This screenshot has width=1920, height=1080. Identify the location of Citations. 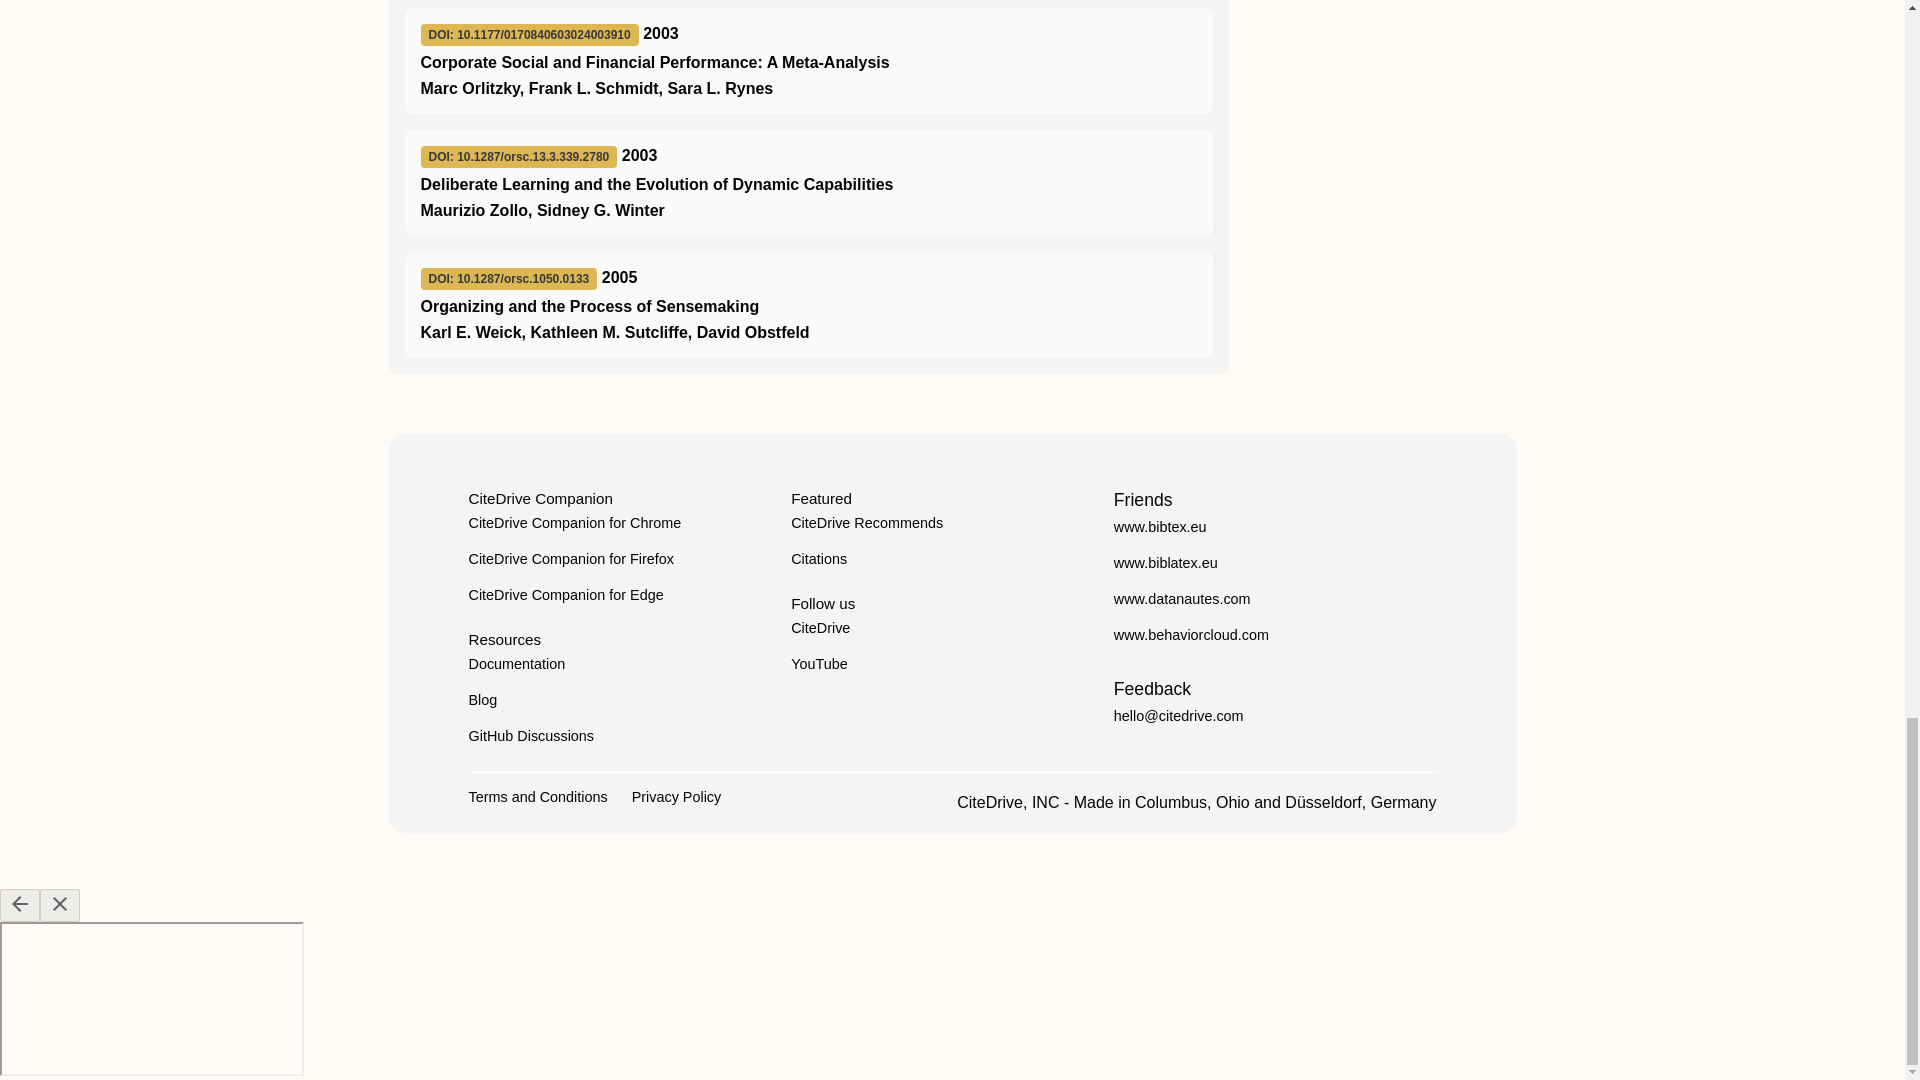
(818, 558).